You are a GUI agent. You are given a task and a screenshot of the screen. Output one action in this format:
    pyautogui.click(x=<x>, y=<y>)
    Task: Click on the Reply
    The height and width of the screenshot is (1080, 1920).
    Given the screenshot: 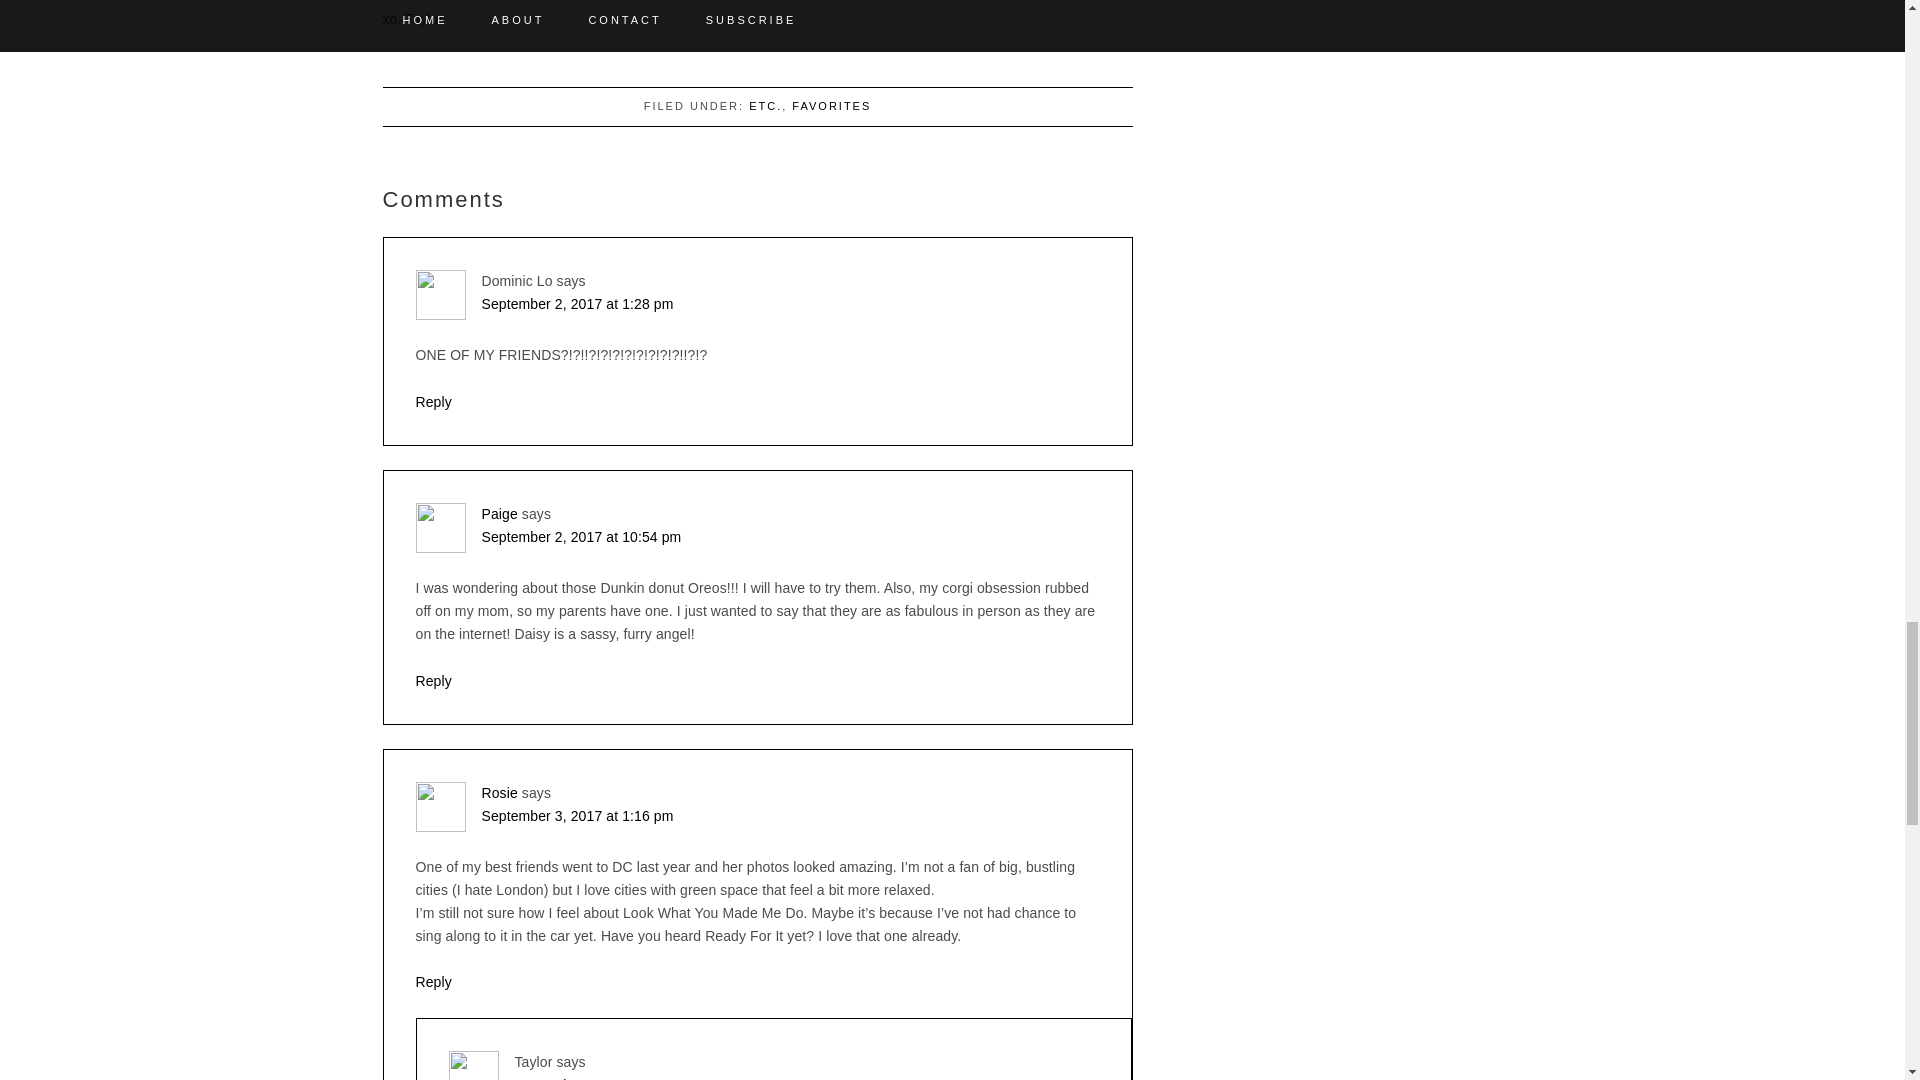 What is the action you would take?
    pyautogui.click(x=434, y=982)
    